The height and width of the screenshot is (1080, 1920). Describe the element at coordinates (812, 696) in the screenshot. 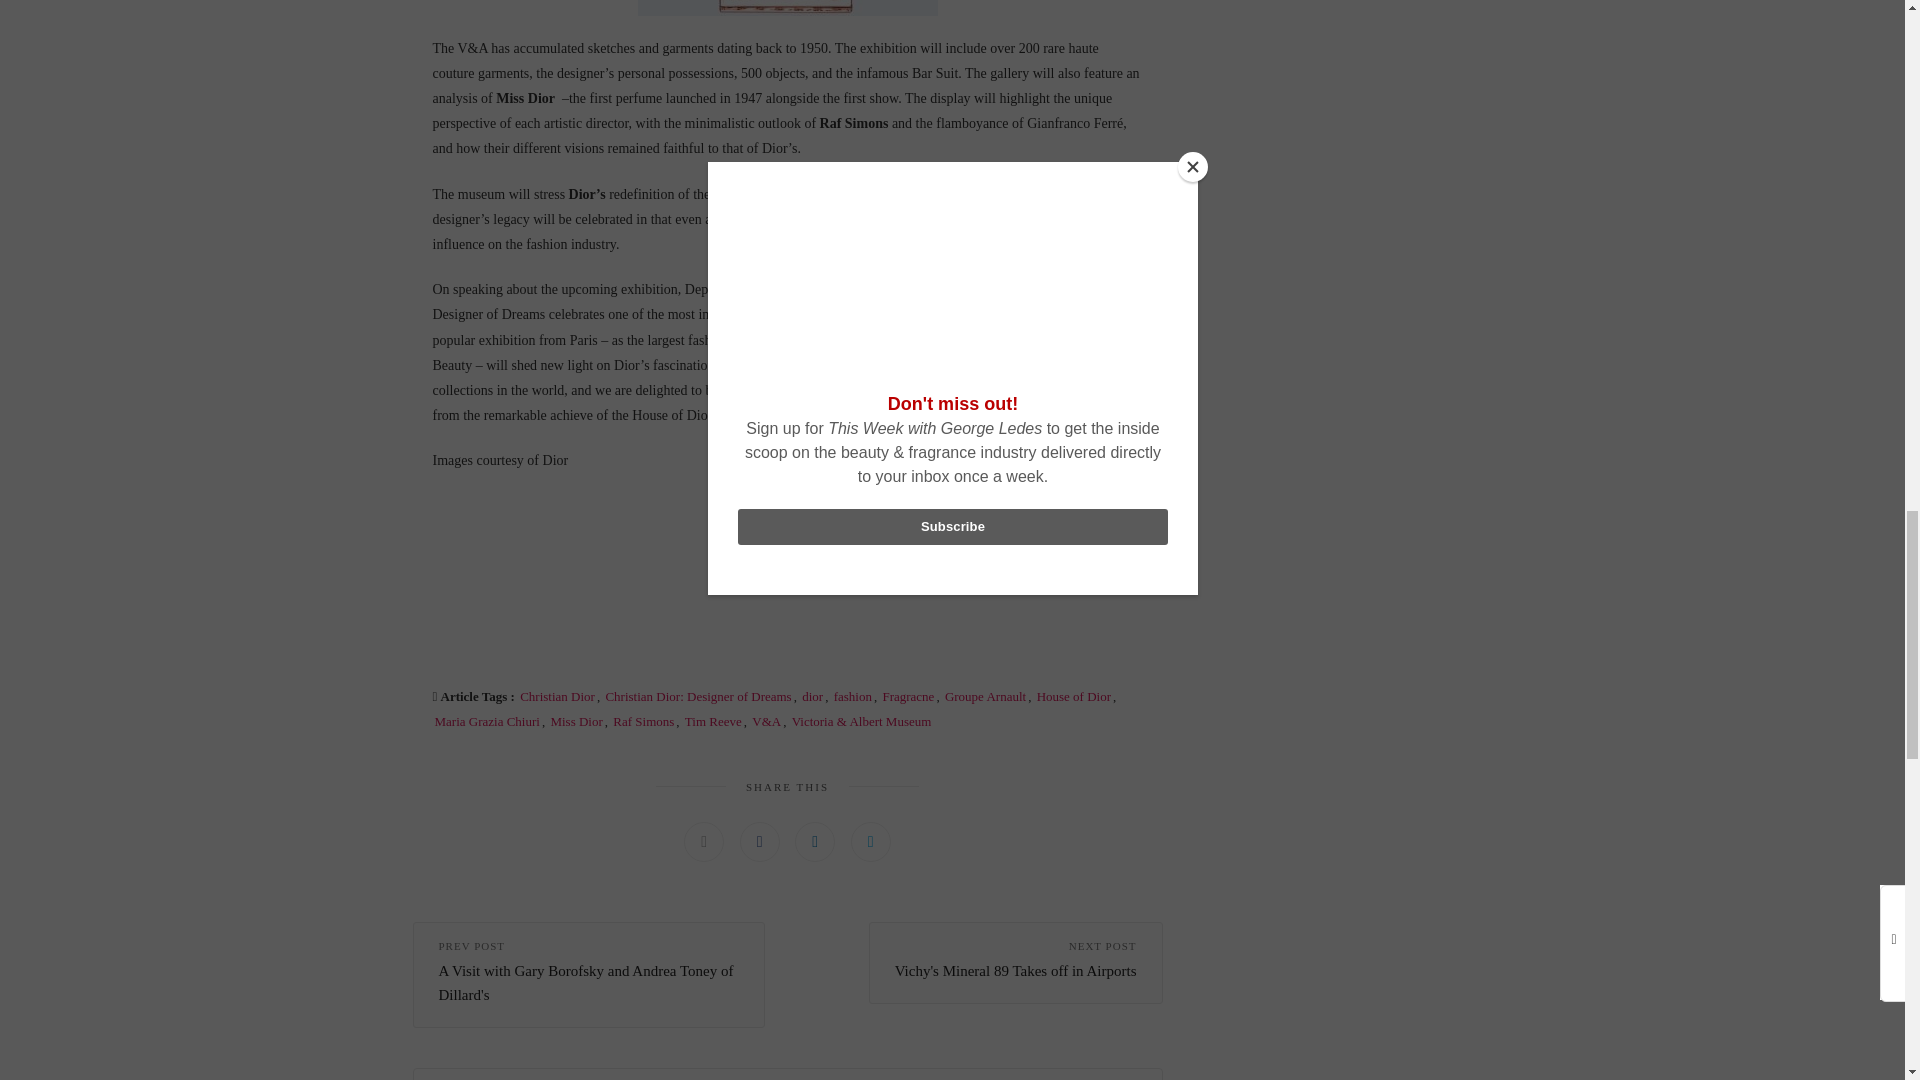

I see `dior` at that location.